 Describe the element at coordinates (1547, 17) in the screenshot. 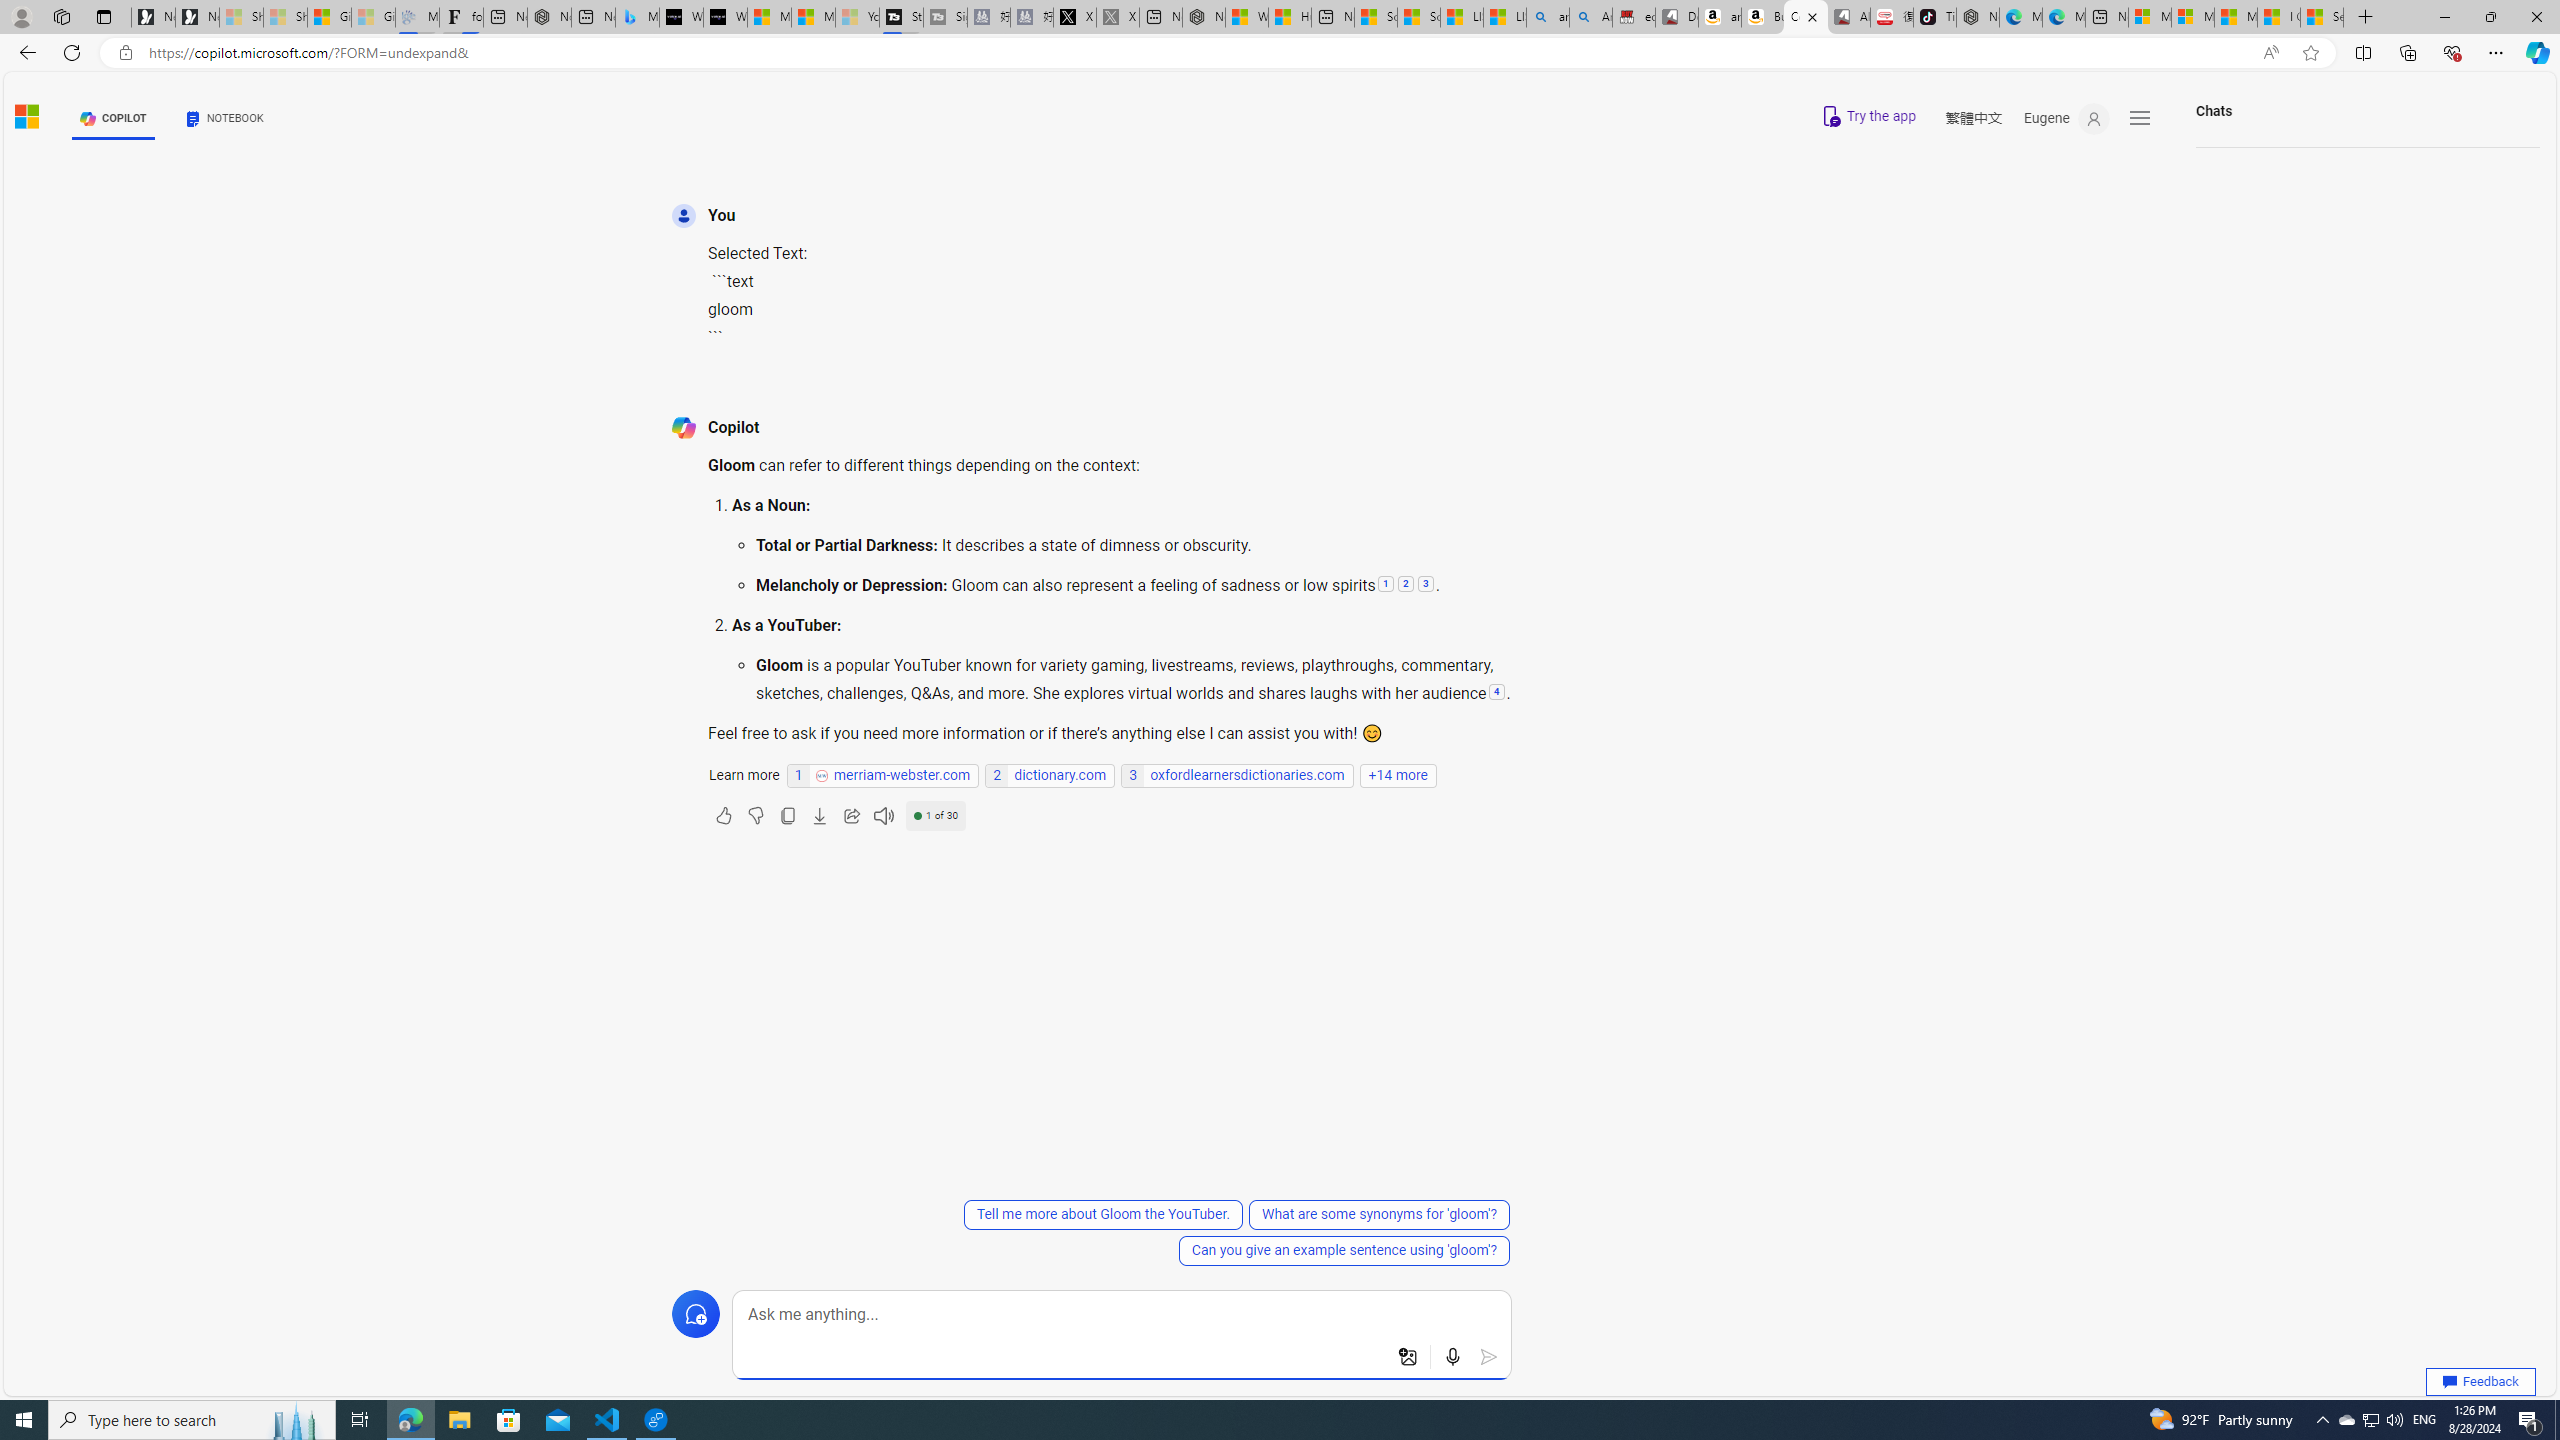

I see `amazon - Search` at that location.